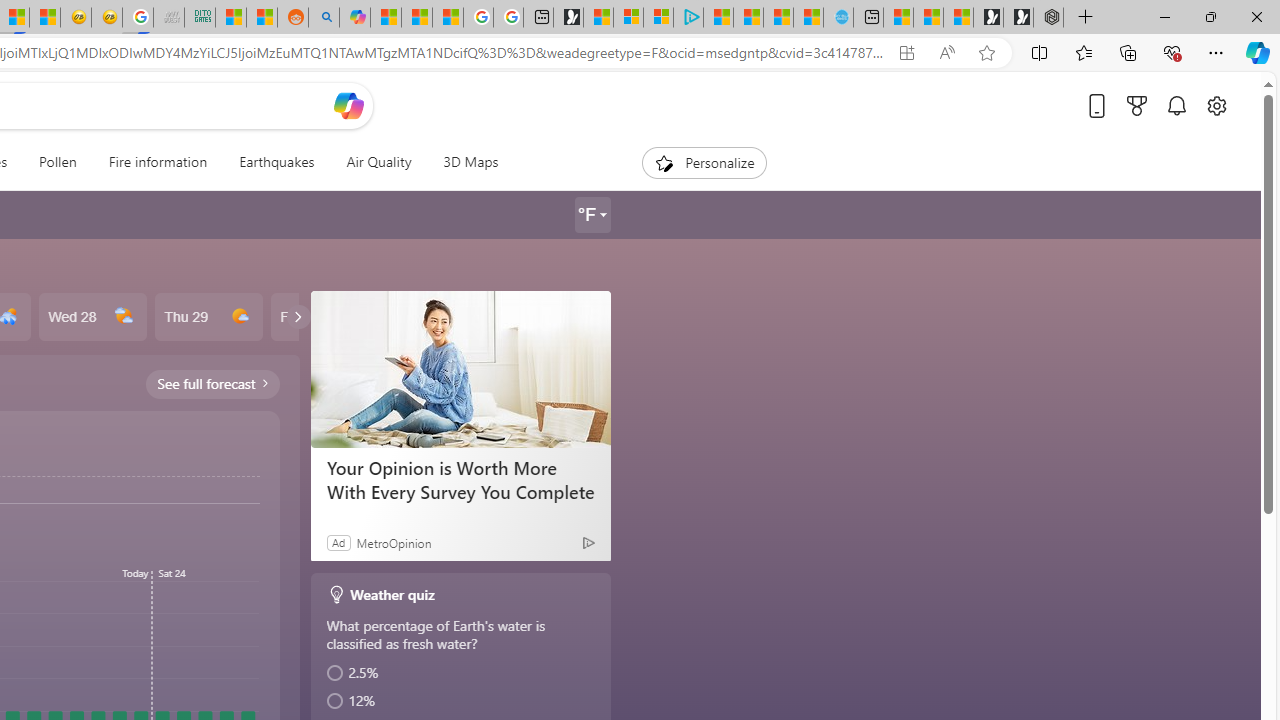 The width and height of the screenshot is (1280, 720). I want to click on Pollen, so click(57, 162).